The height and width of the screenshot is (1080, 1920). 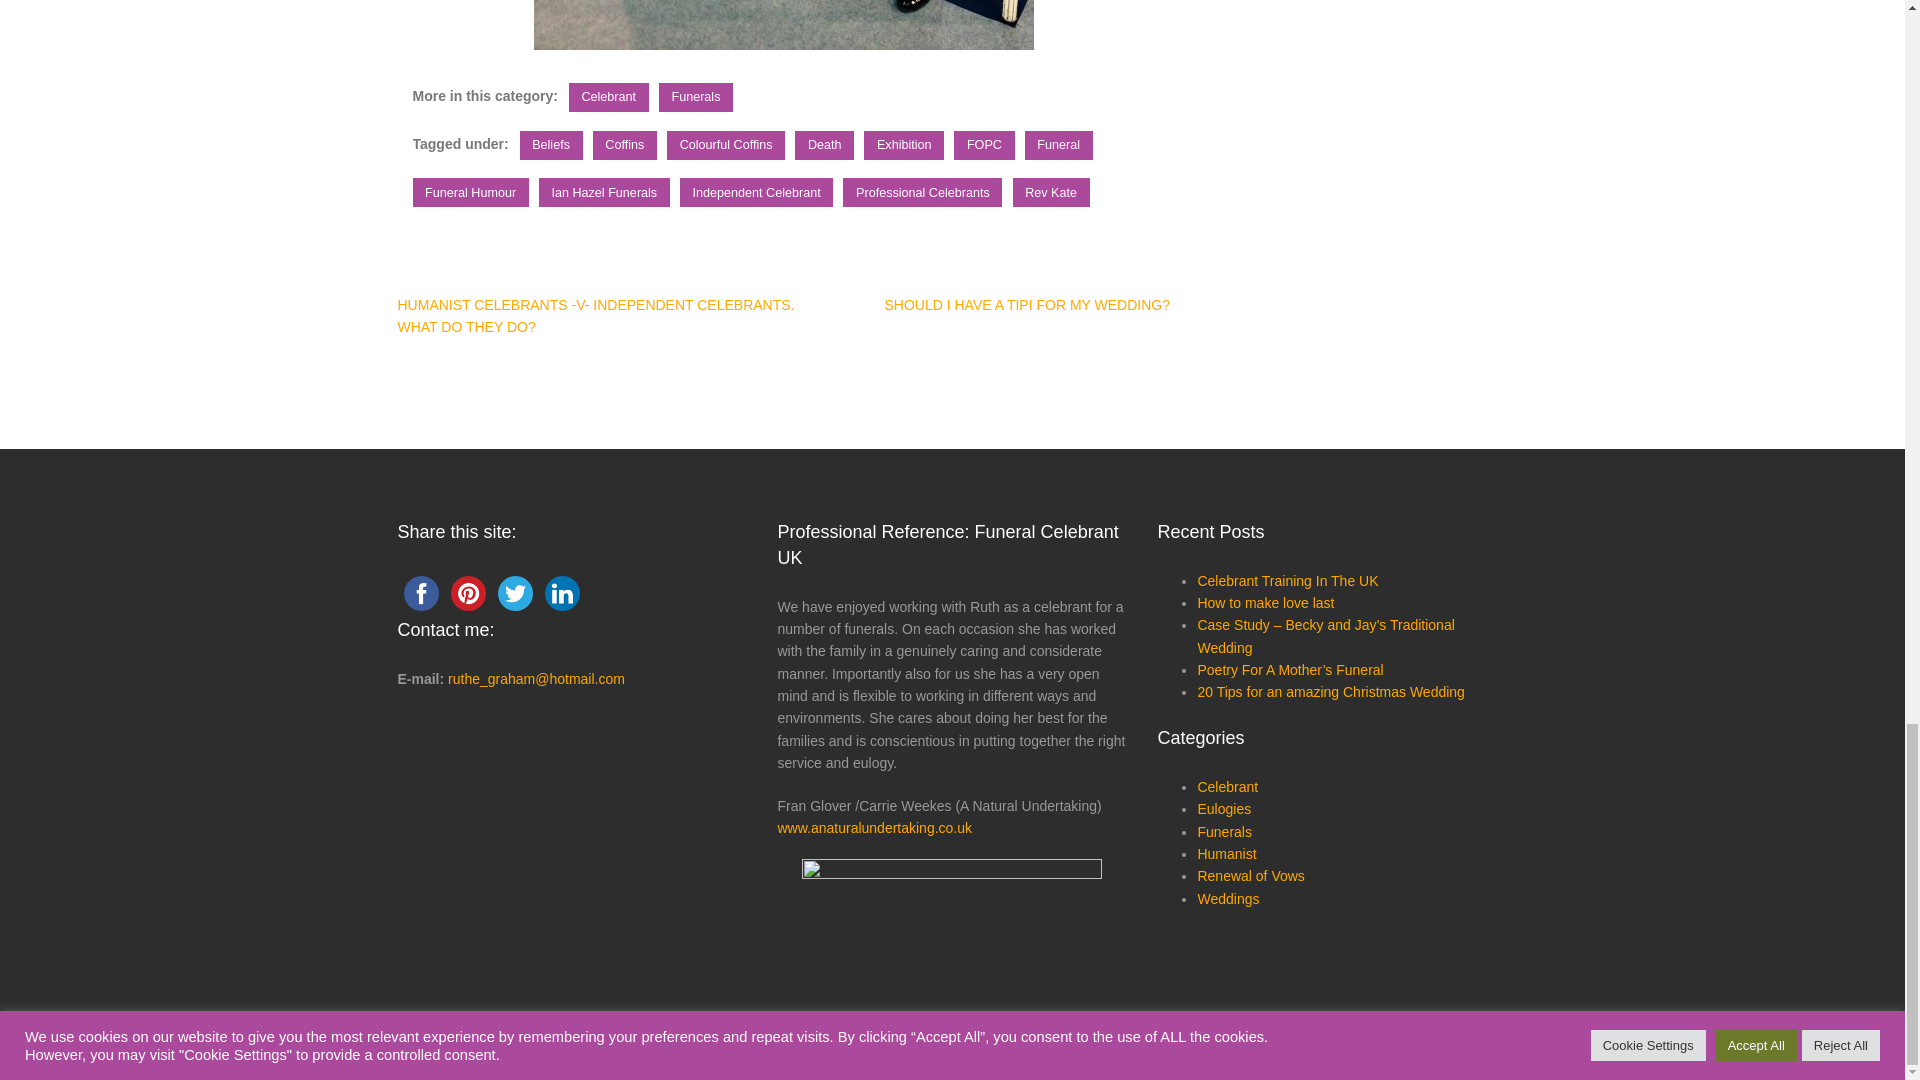 I want to click on pinterest, so click(x=467, y=593).